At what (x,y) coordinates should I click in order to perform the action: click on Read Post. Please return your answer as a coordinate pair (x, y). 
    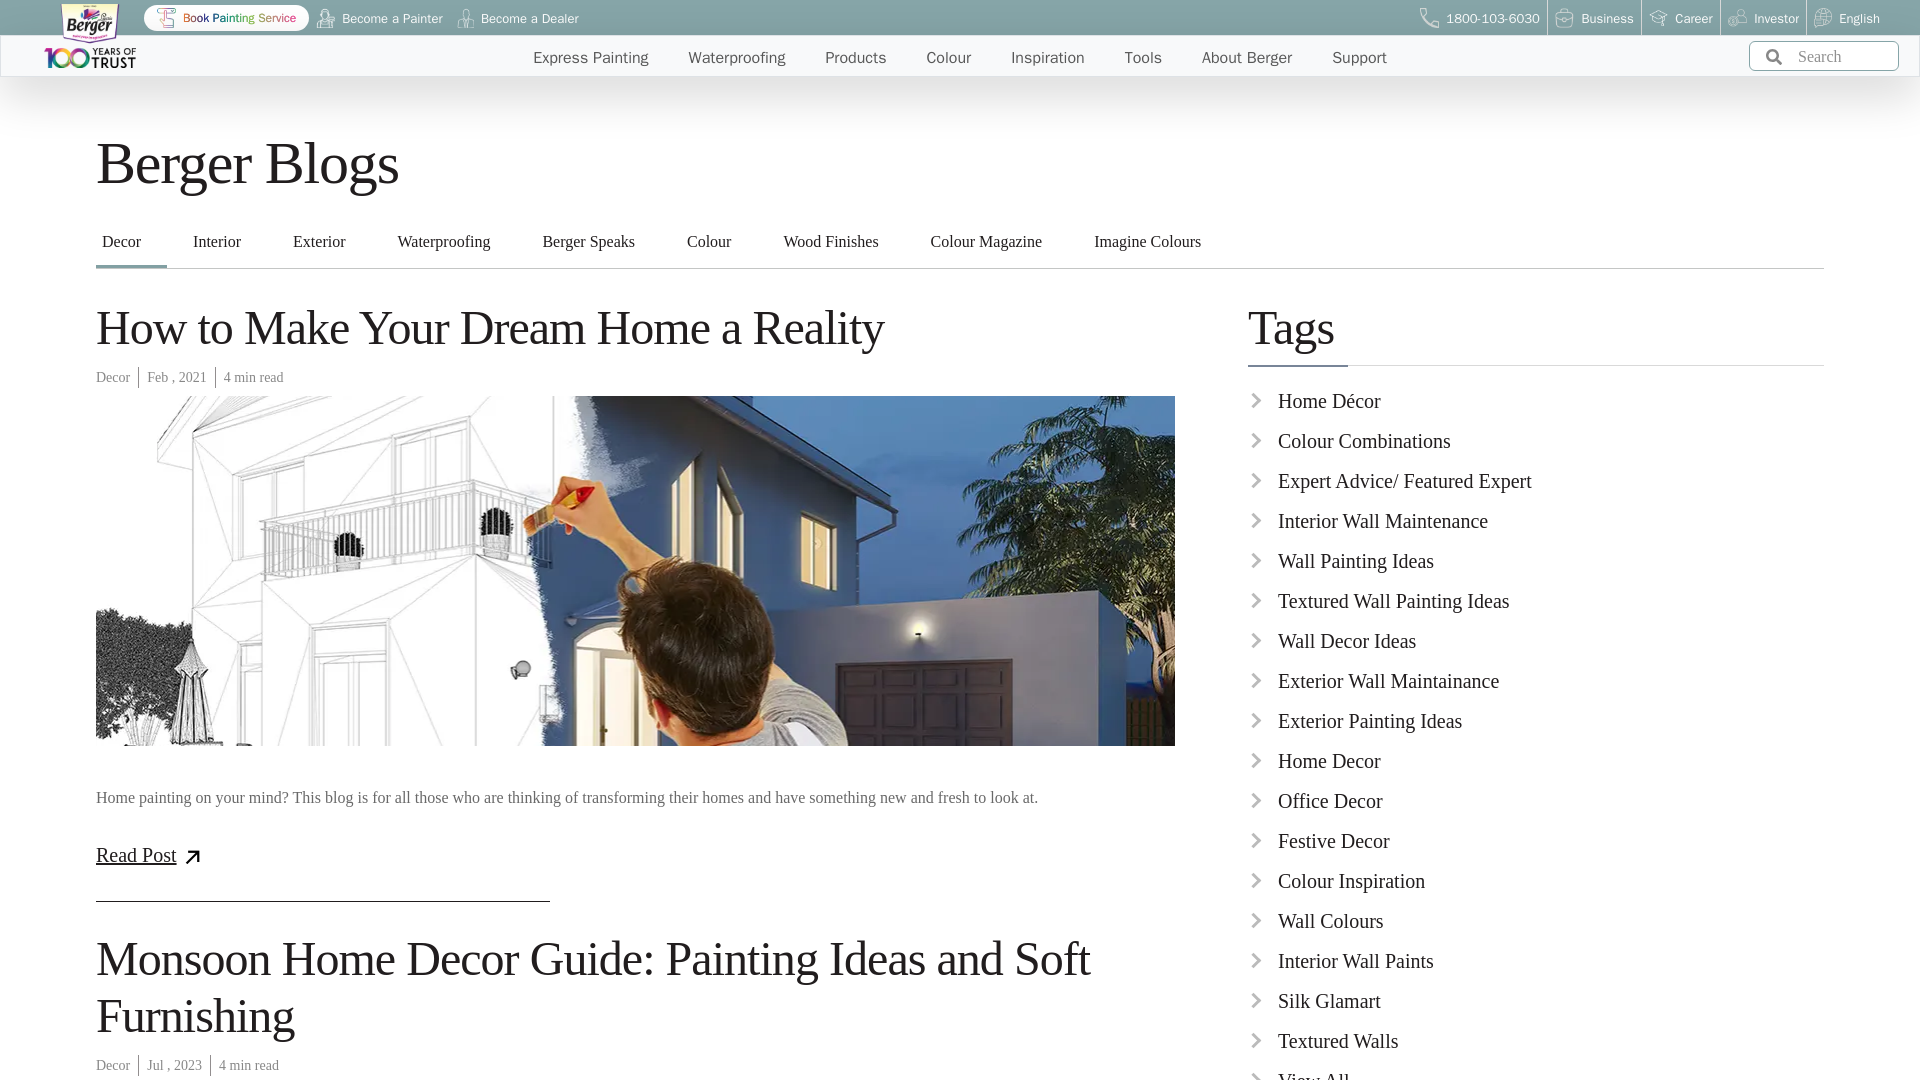
    Looking at the image, I should click on (160, 854).